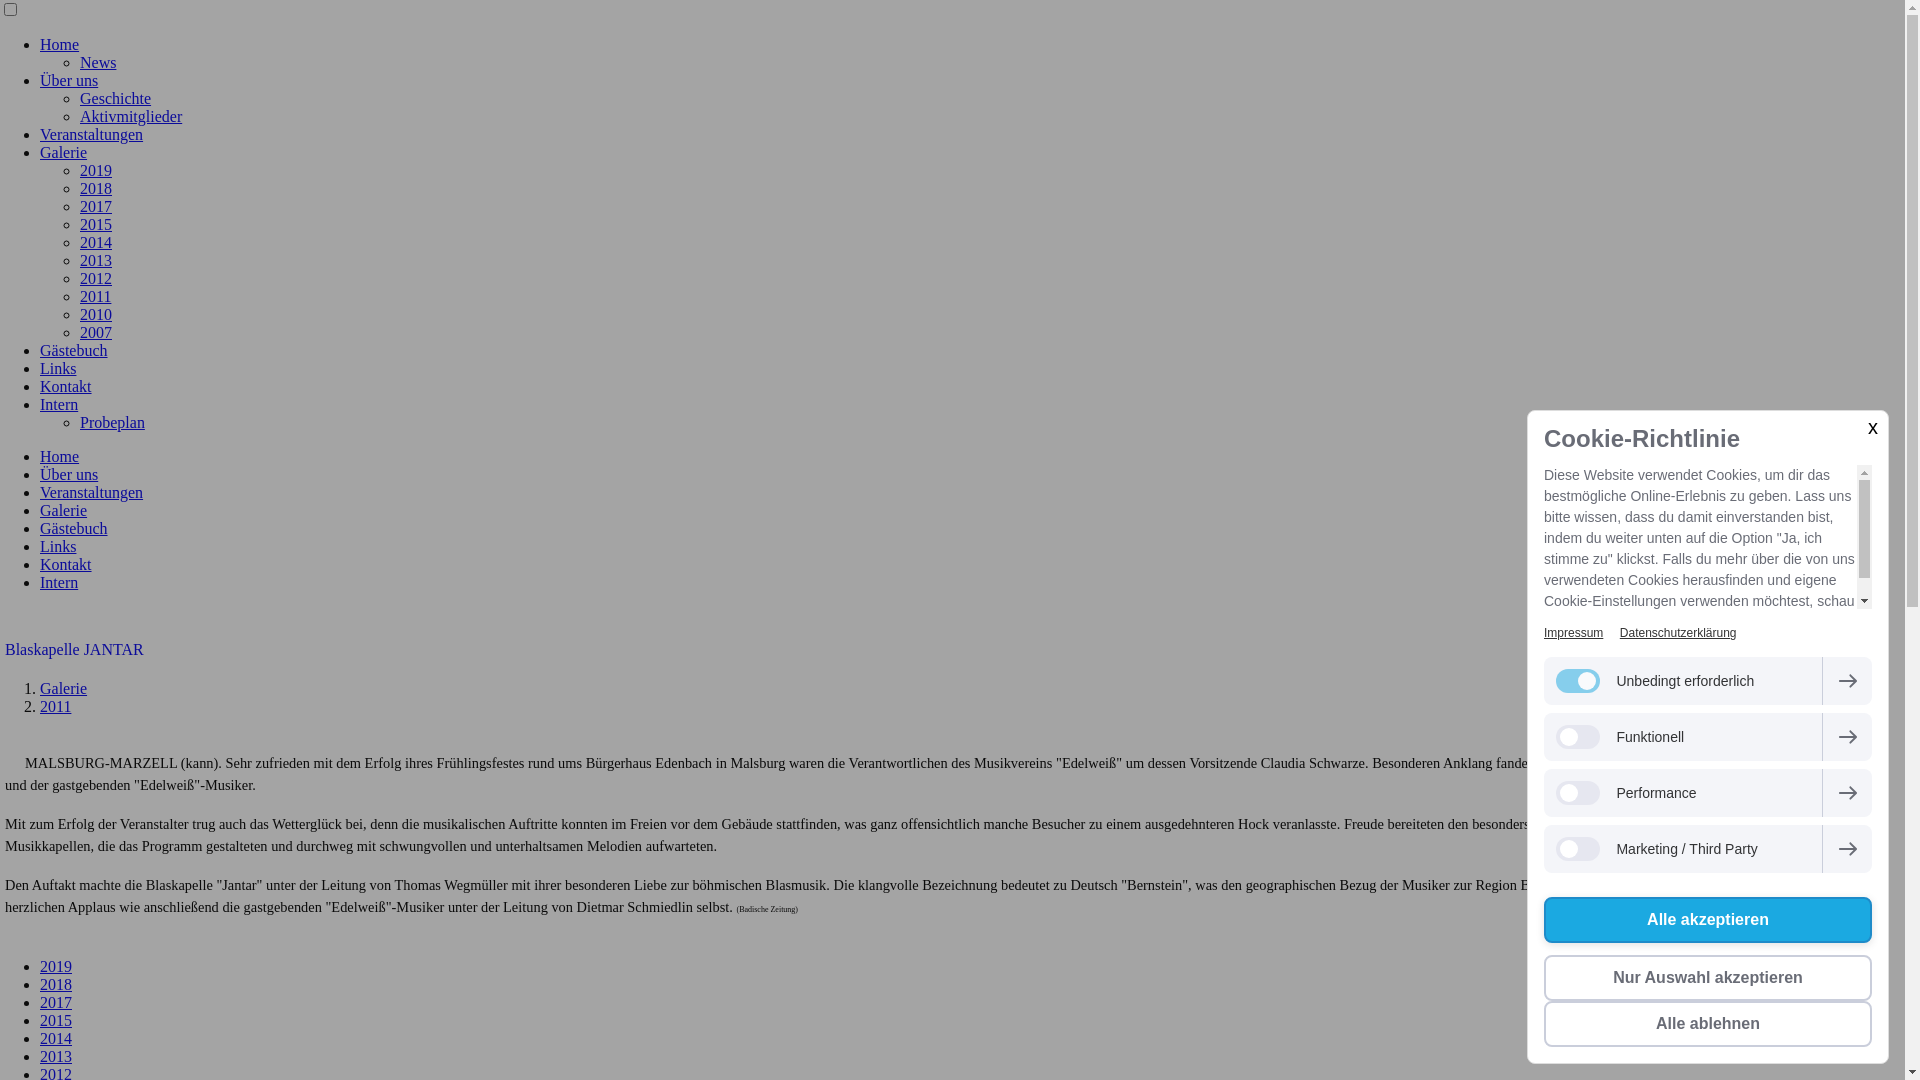 The width and height of the screenshot is (1920, 1080). I want to click on Galerie, so click(64, 510).